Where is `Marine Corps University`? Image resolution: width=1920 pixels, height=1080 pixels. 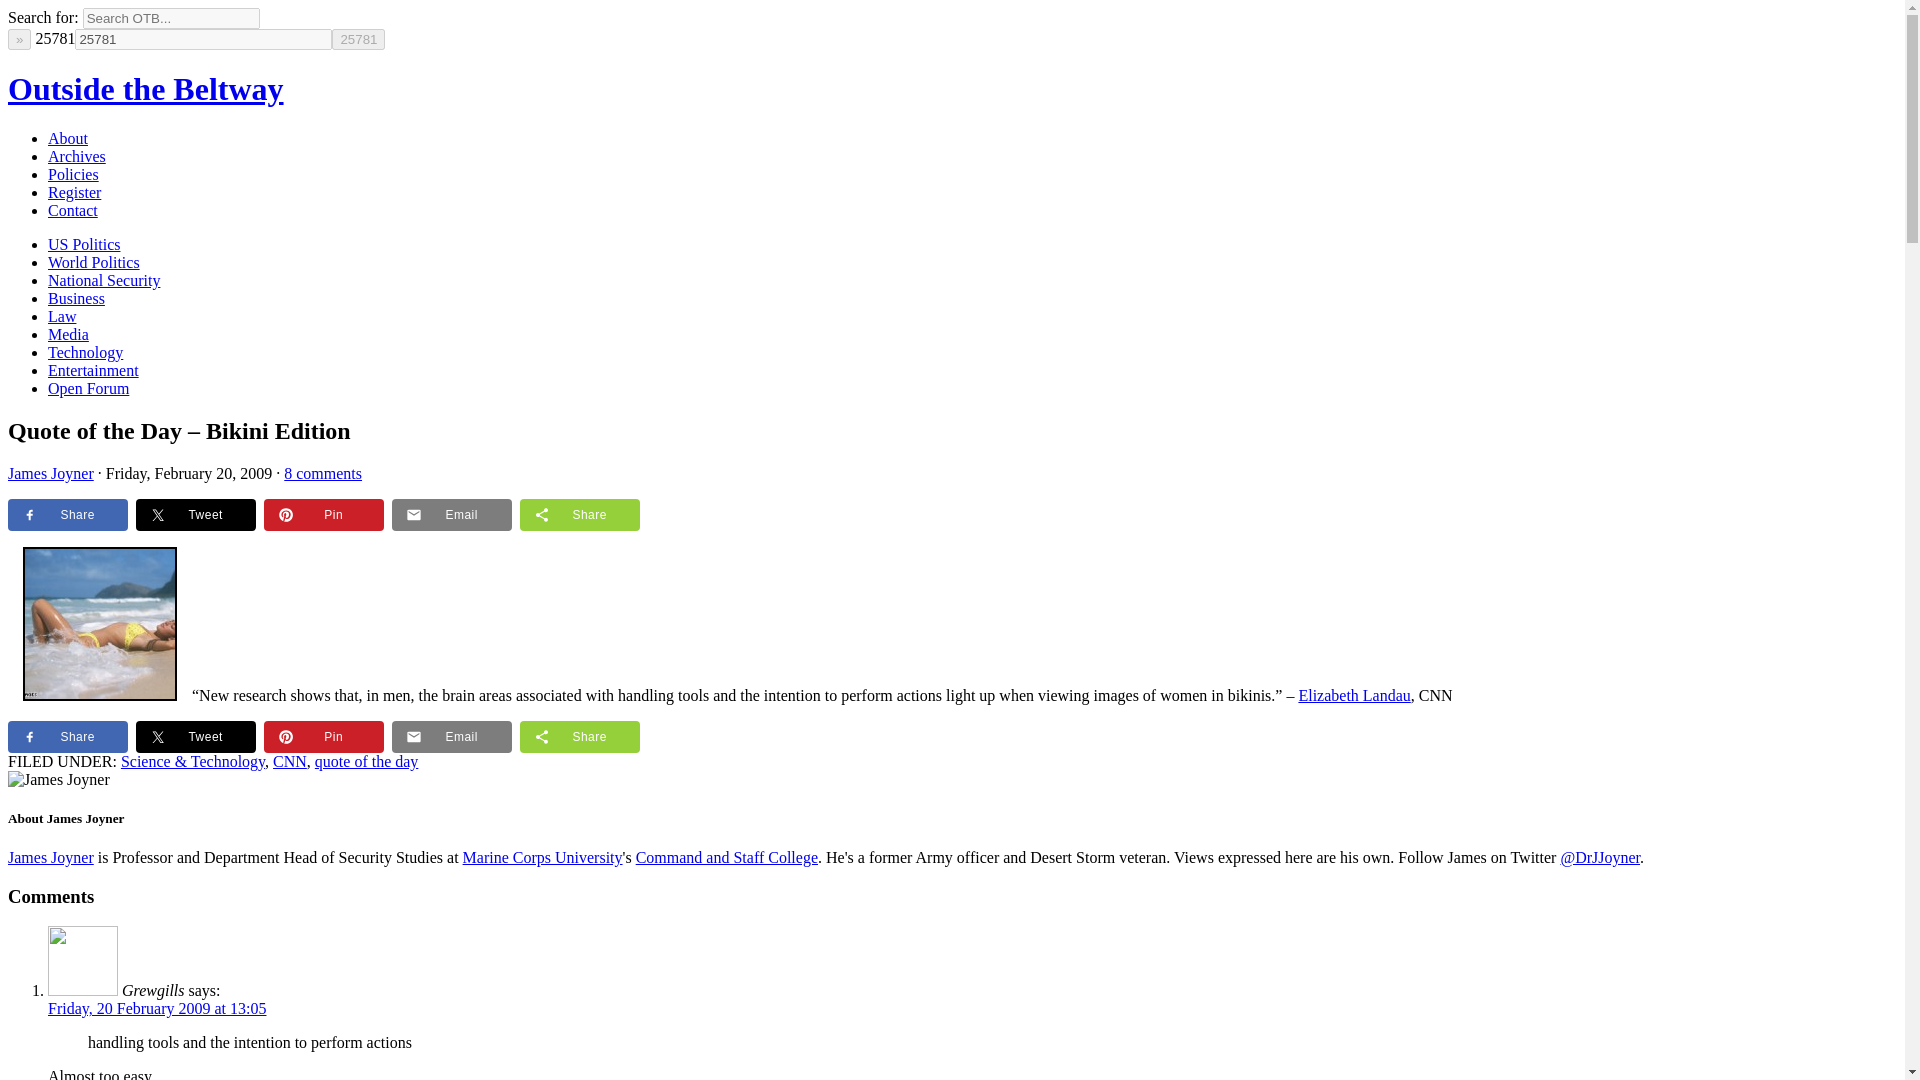
Marine Corps University is located at coordinates (542, 857).